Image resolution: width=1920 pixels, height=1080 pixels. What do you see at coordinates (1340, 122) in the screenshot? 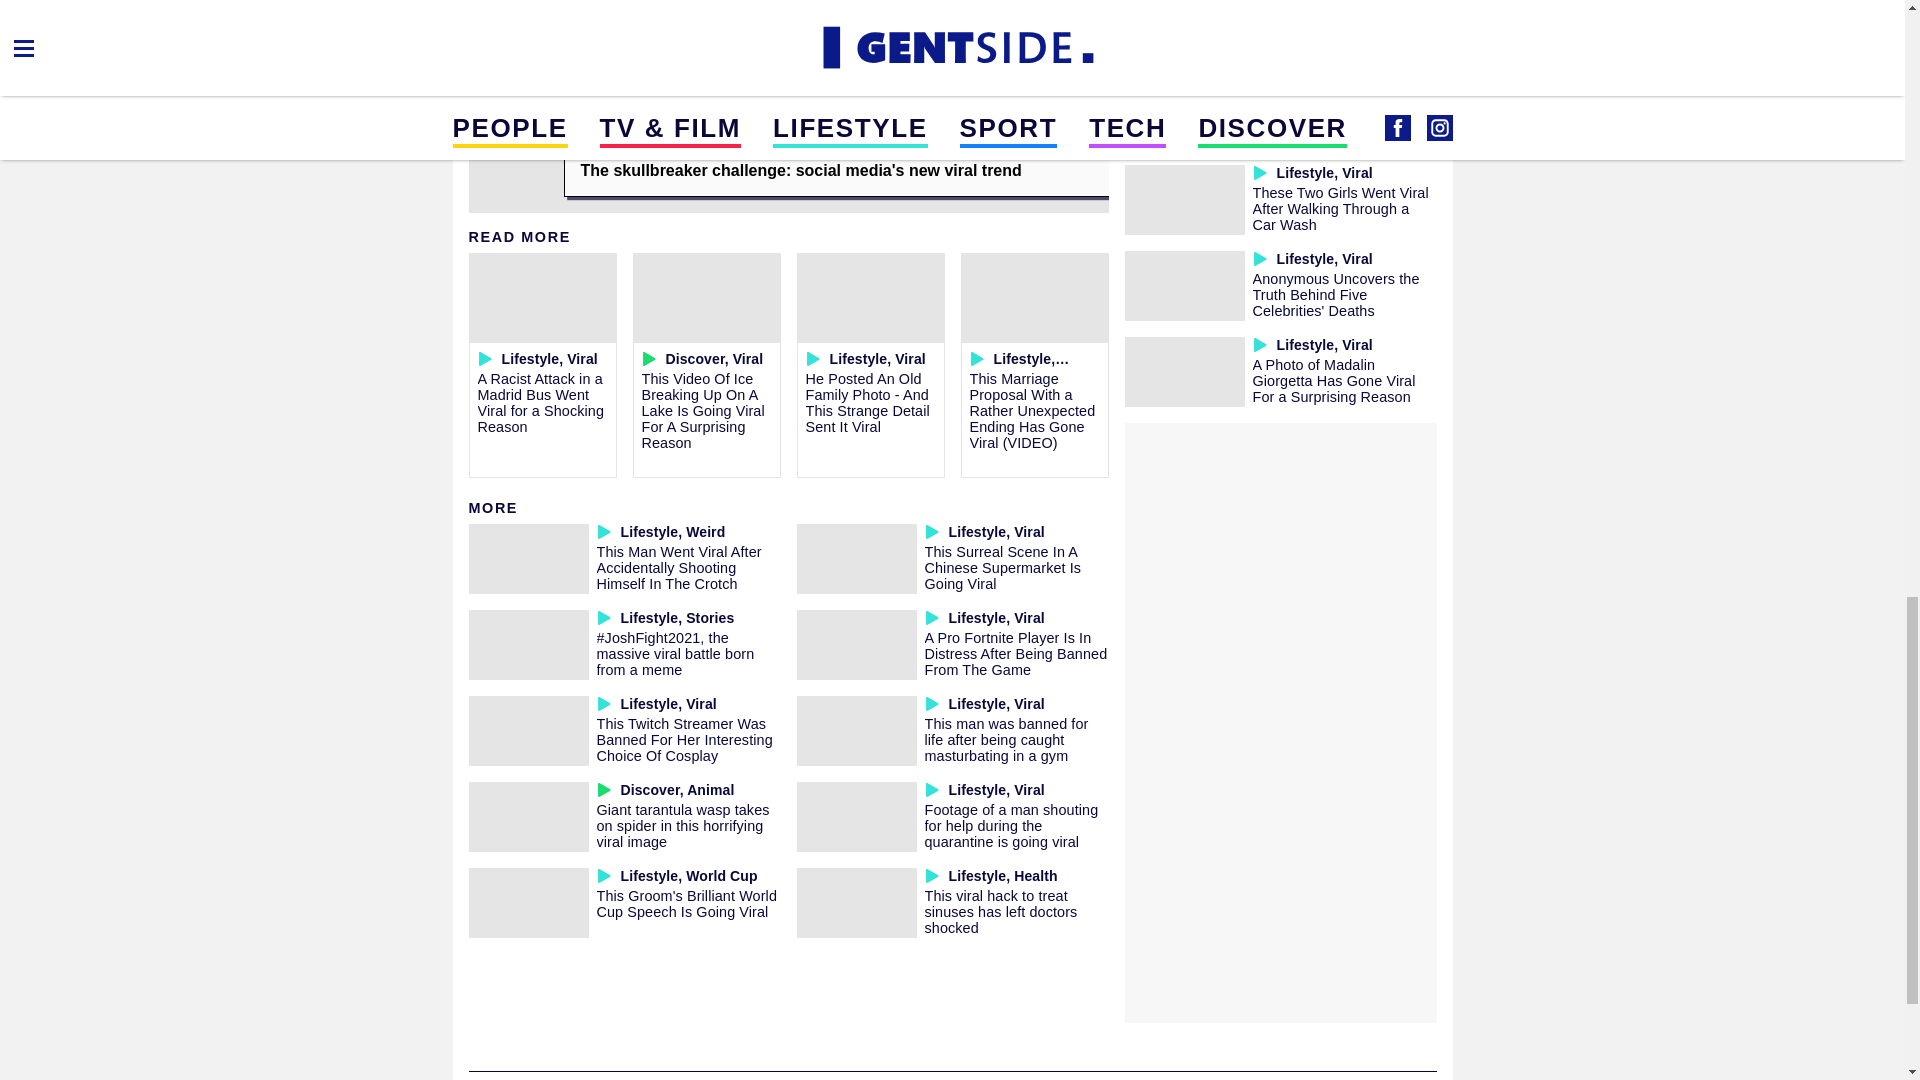
I see `TikTok struggles to take down shocking viral suicide video` at bounding box center [1340, 122].